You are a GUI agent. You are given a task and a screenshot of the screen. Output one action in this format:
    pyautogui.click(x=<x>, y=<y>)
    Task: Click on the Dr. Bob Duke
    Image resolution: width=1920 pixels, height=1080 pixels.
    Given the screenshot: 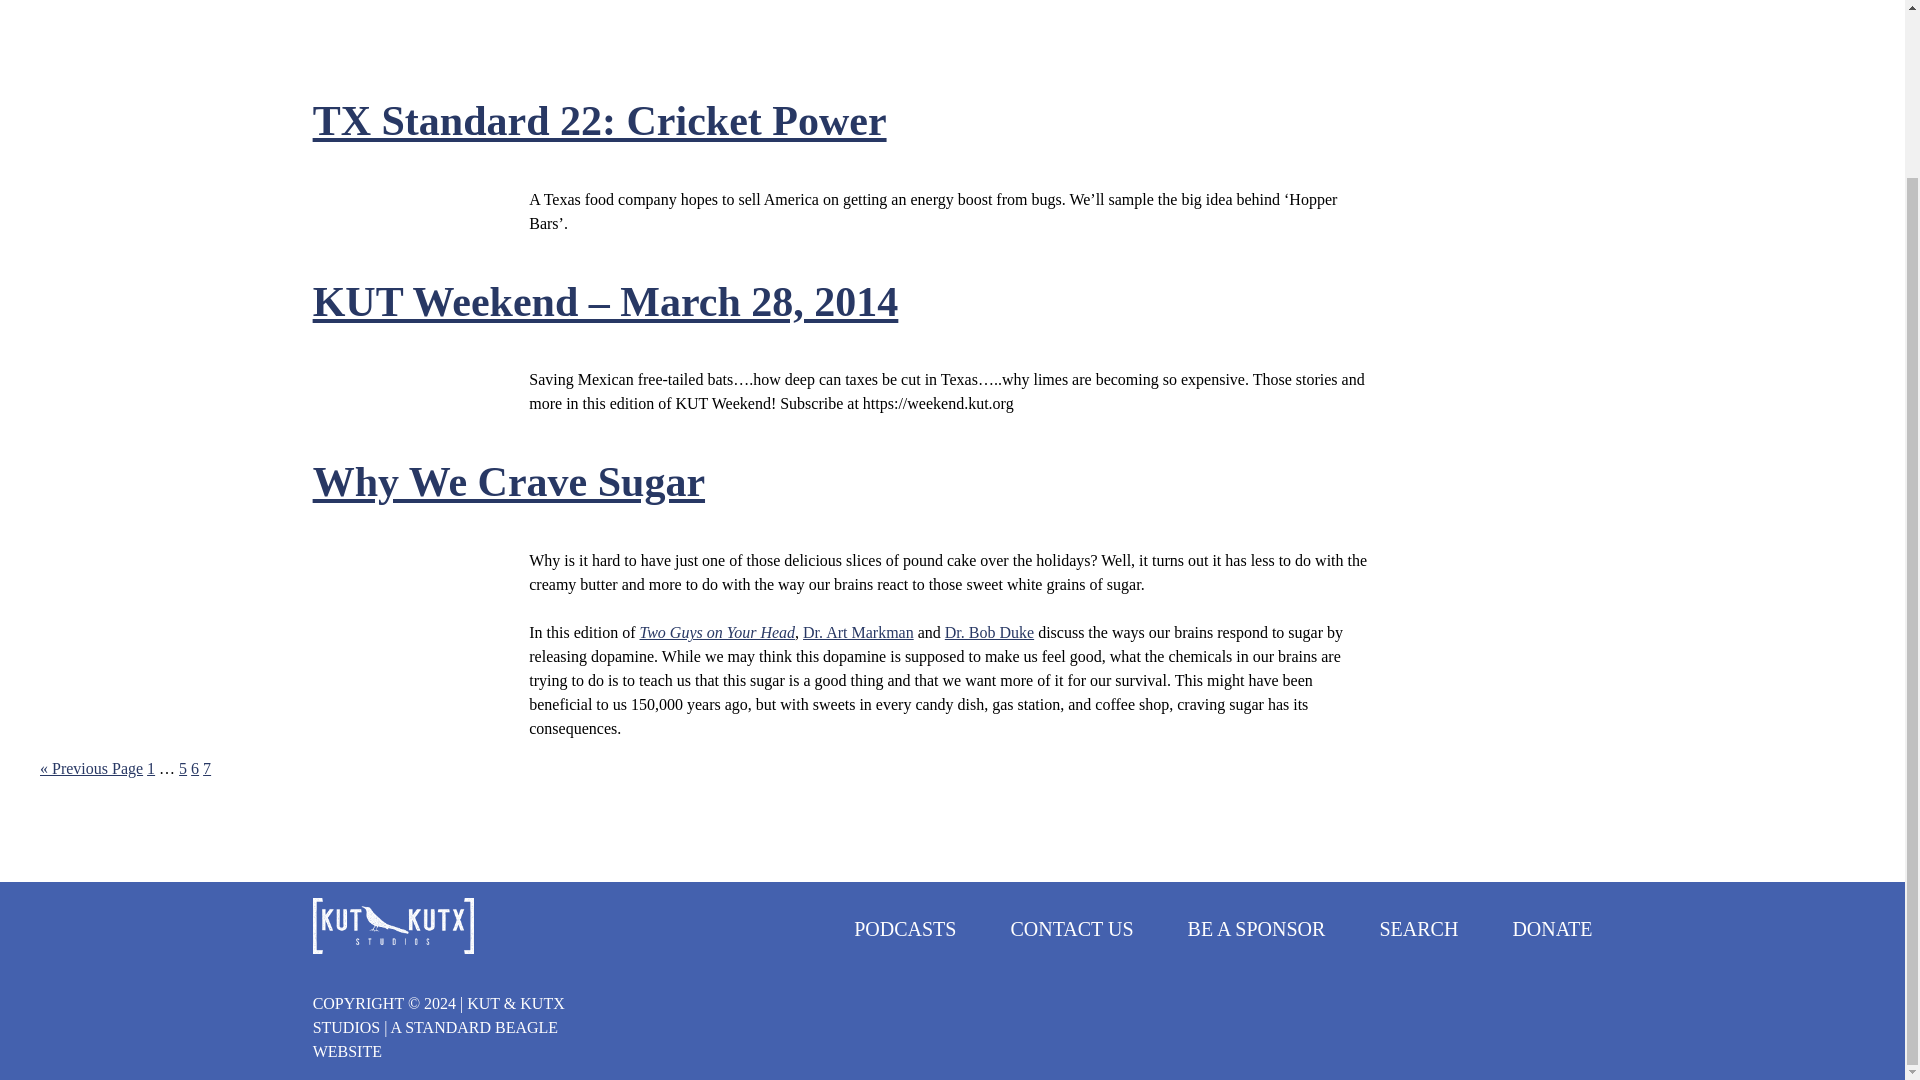 What is the action you would take?
    pyautogui.click(x=194, y=768)
    